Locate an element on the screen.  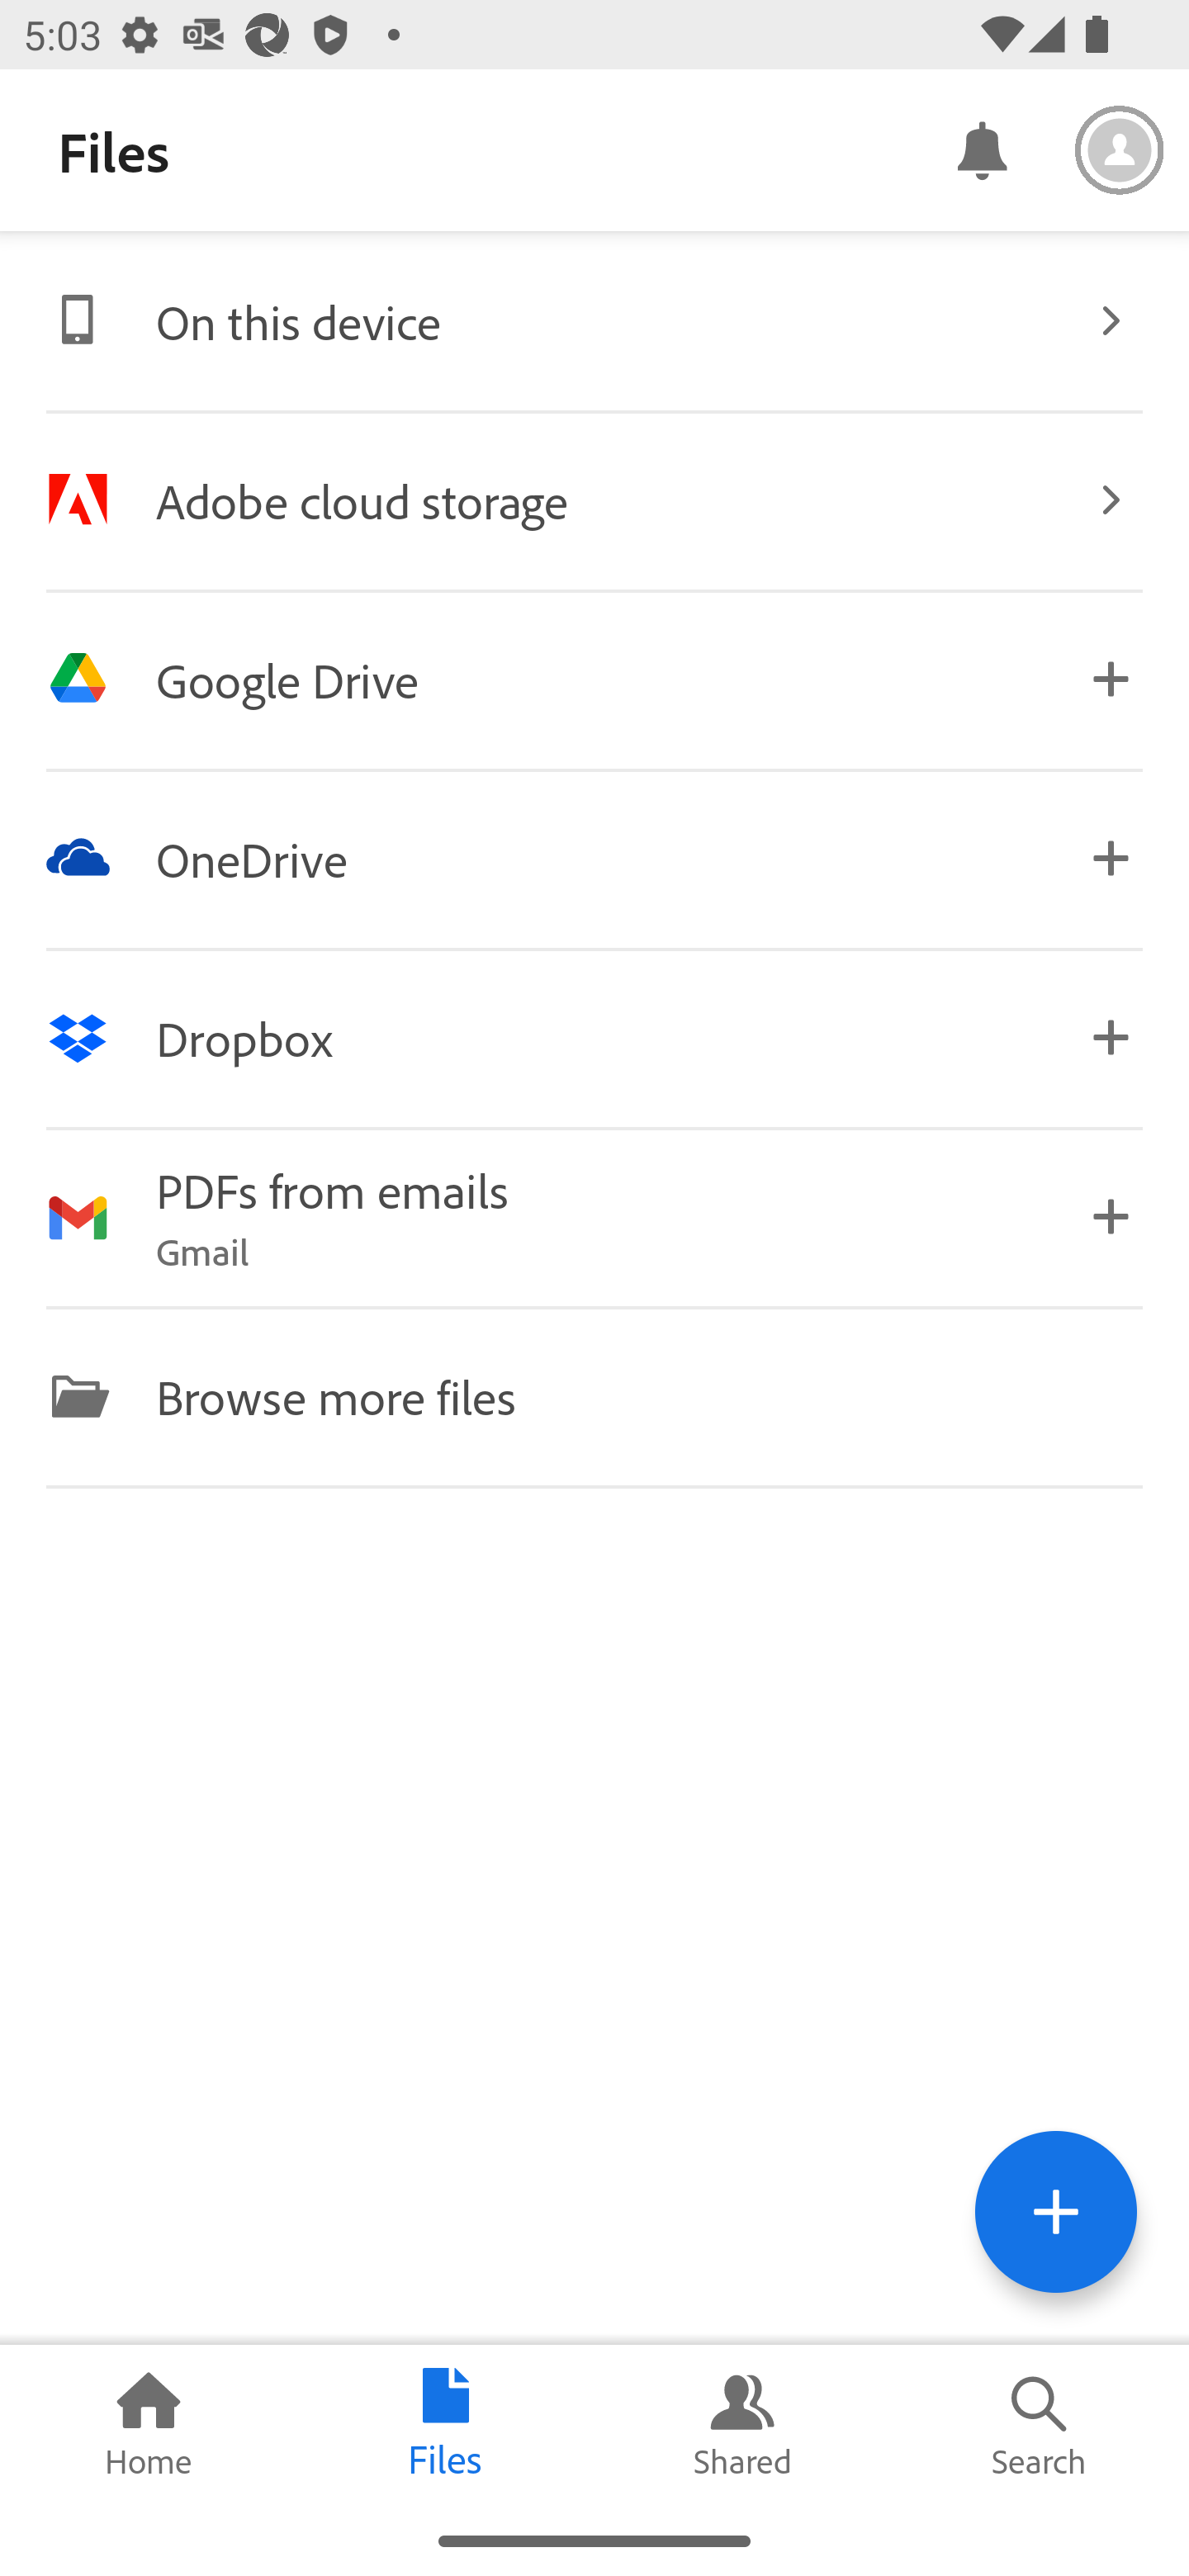
Tools is located at coordinates (1055, 2211).